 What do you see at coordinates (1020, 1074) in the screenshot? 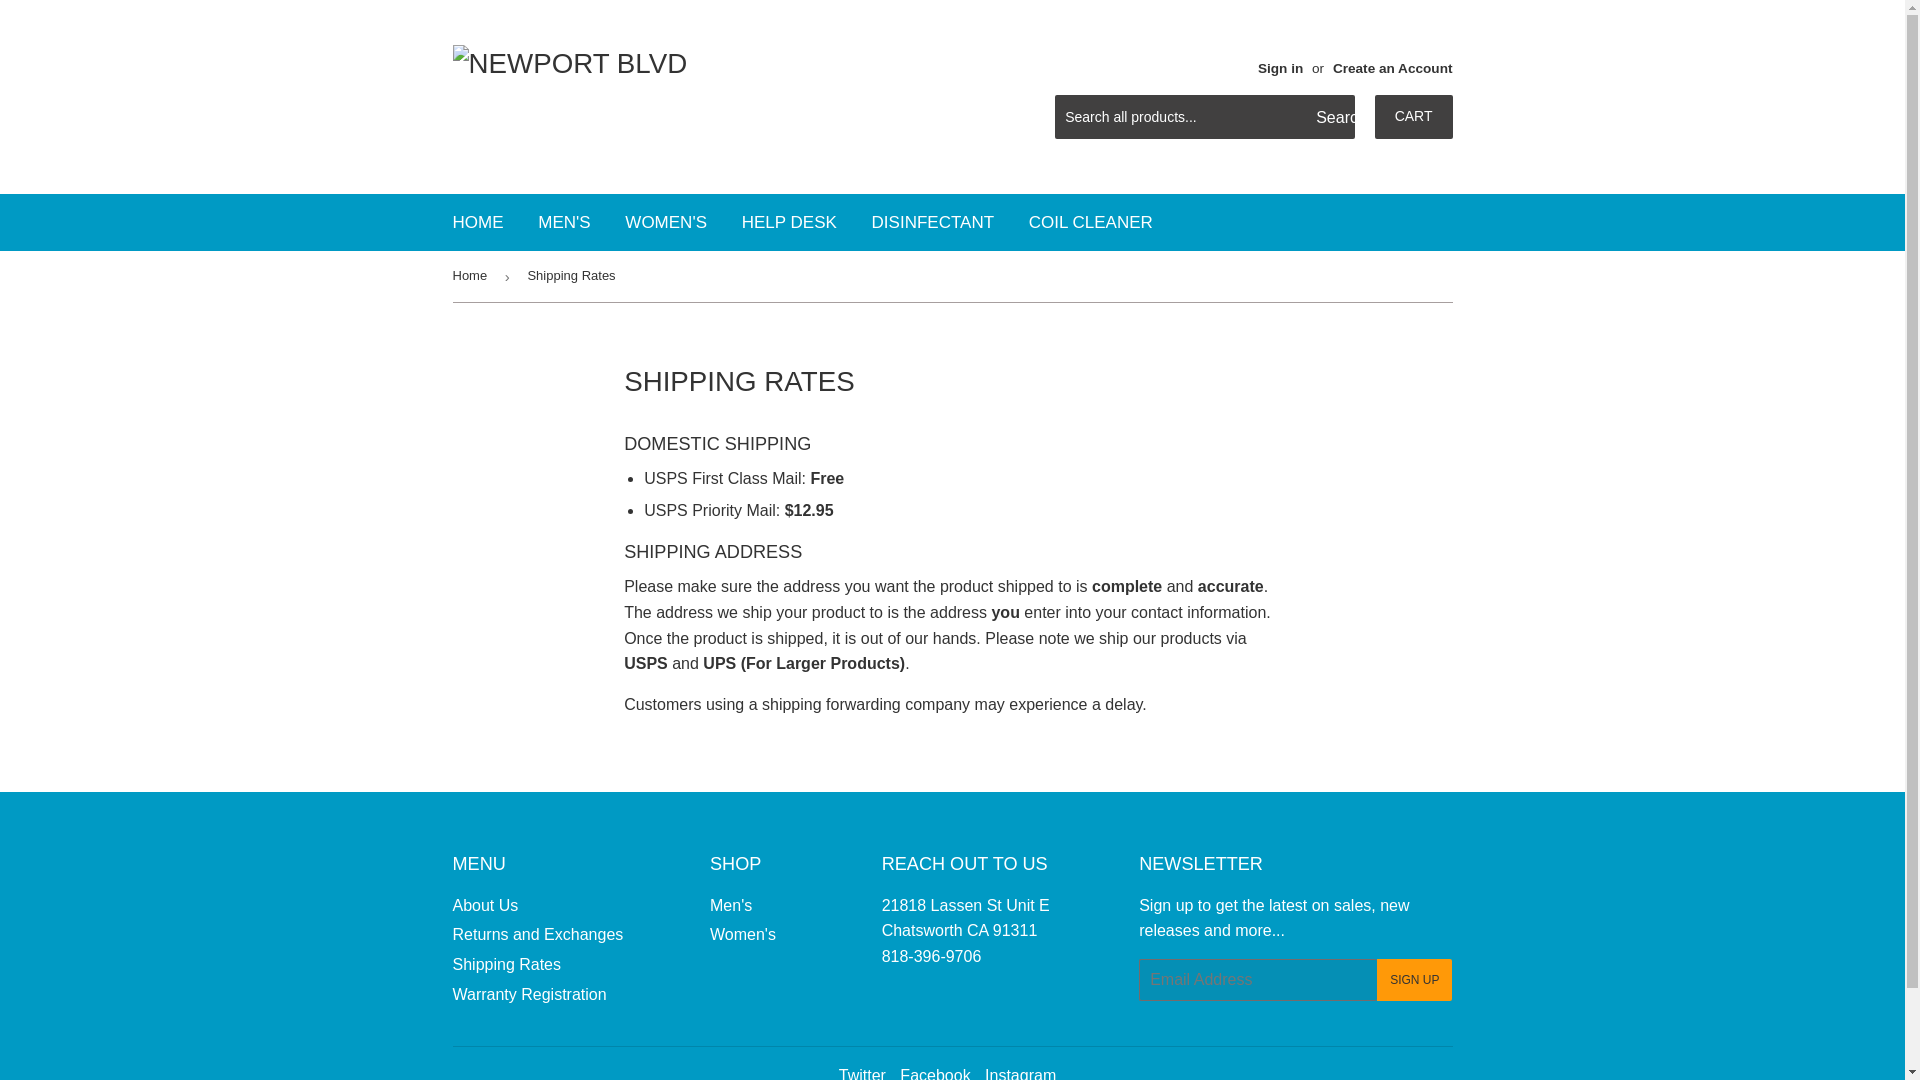
I see `Newport Blvd on Instagram` at bounding box center [1020, 1074].